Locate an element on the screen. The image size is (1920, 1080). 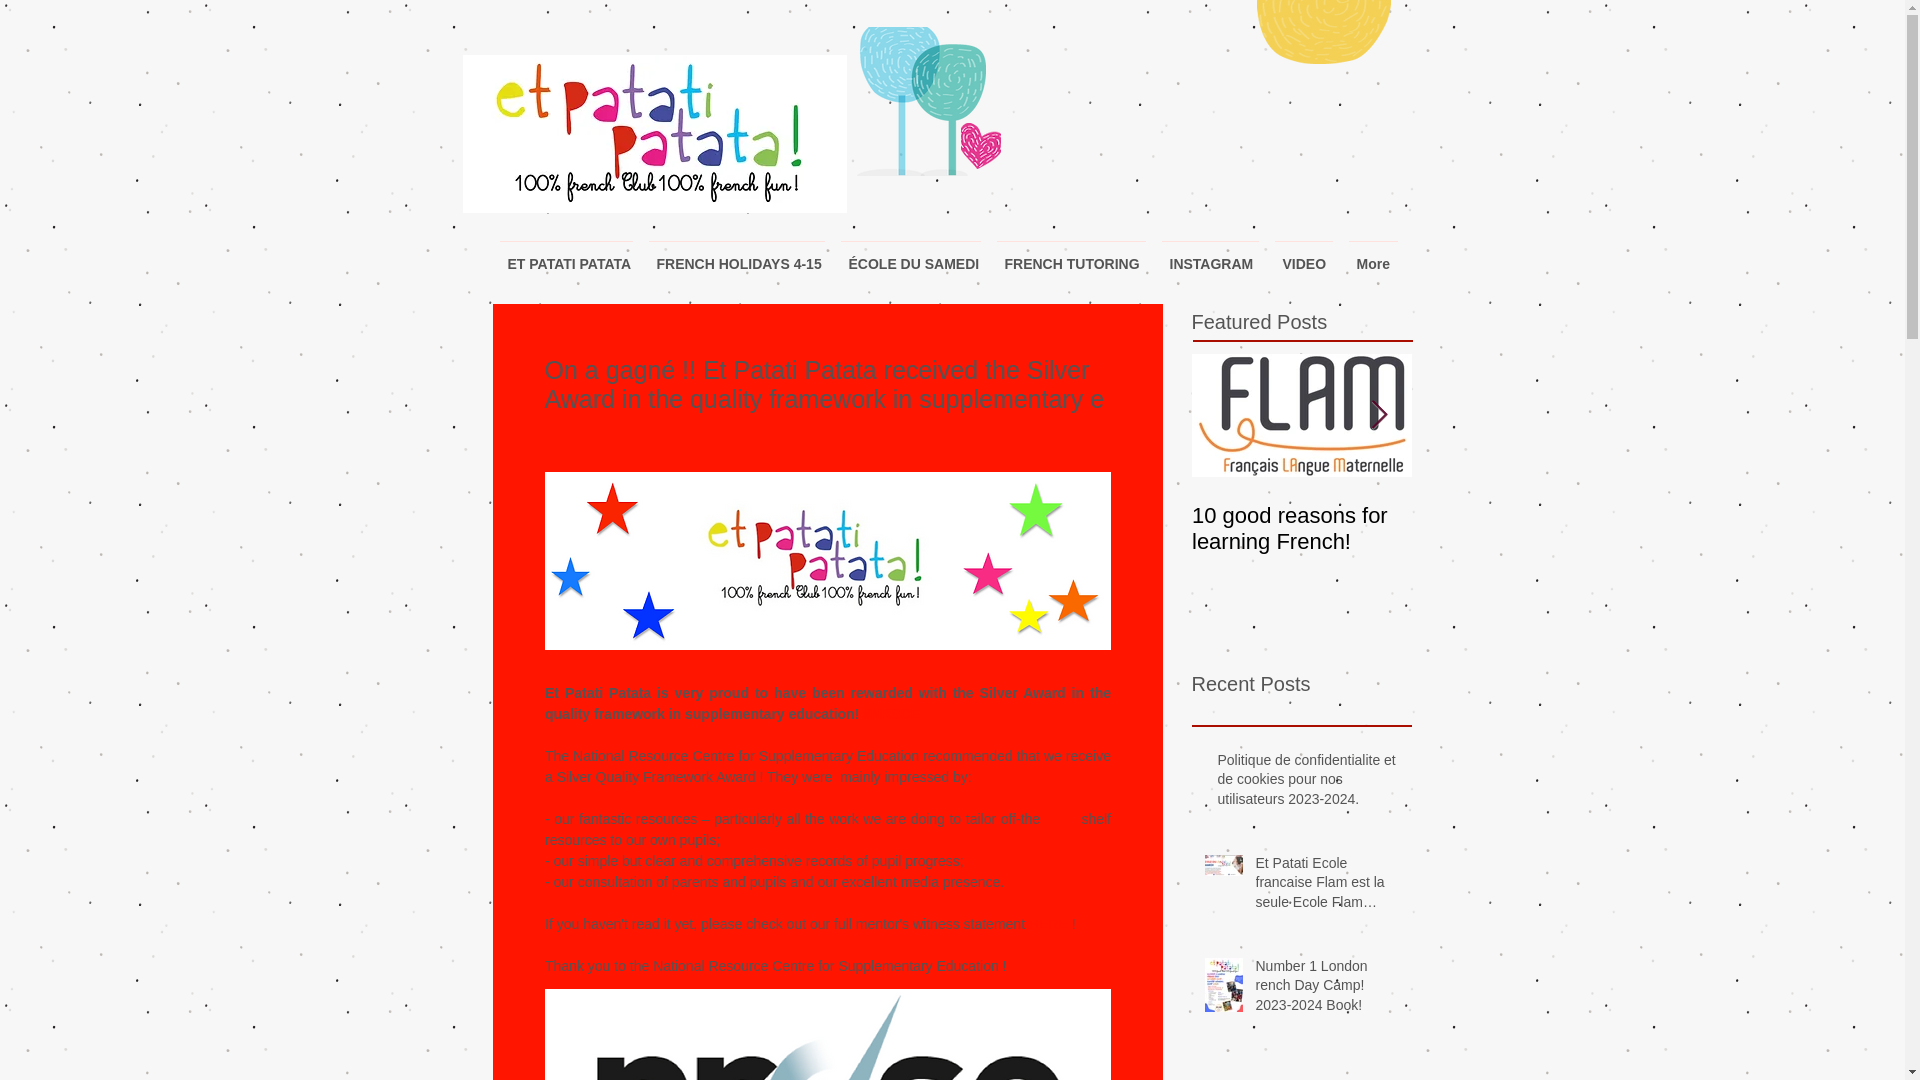
VIDEO is located at coordinates (1302, 254).